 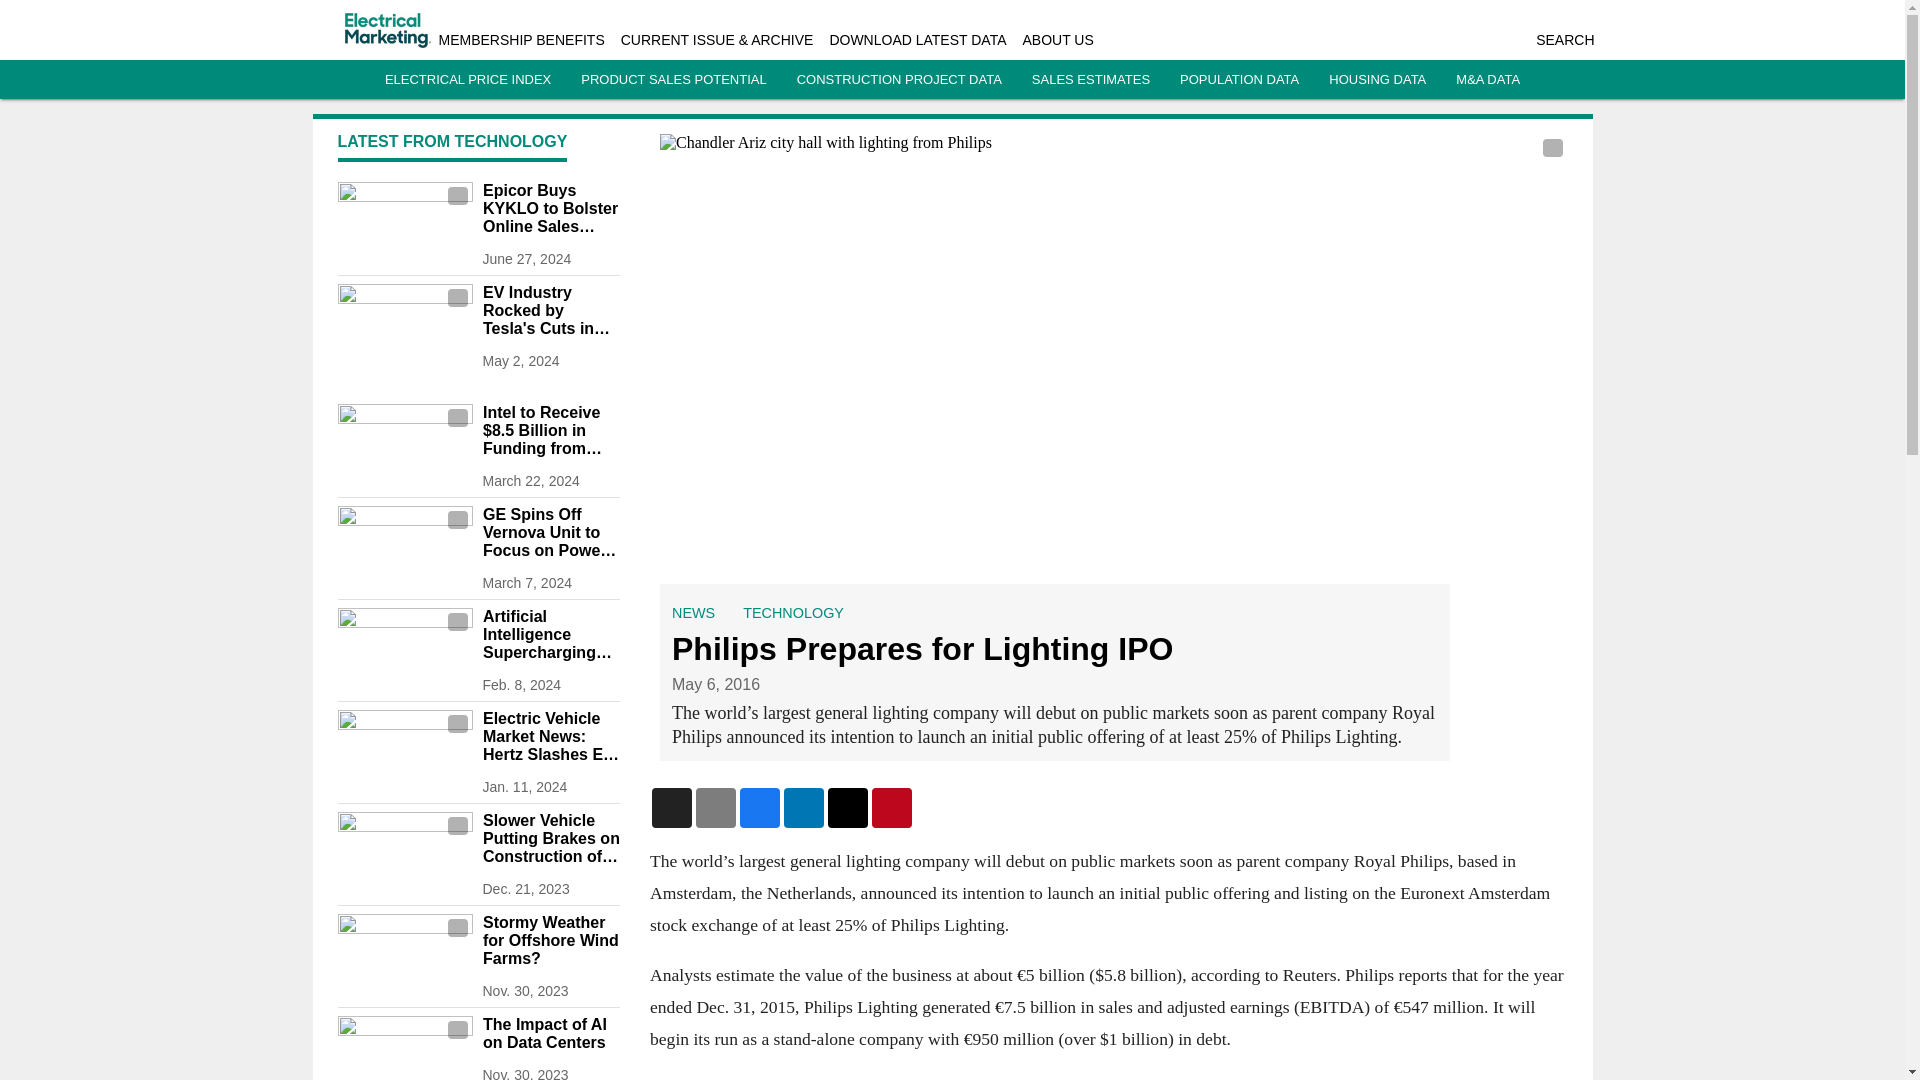 What do you see at coordinates (1377, 80) in the screenshot?
I see `HOUSING DATA` at bounding box center [1377, 80].